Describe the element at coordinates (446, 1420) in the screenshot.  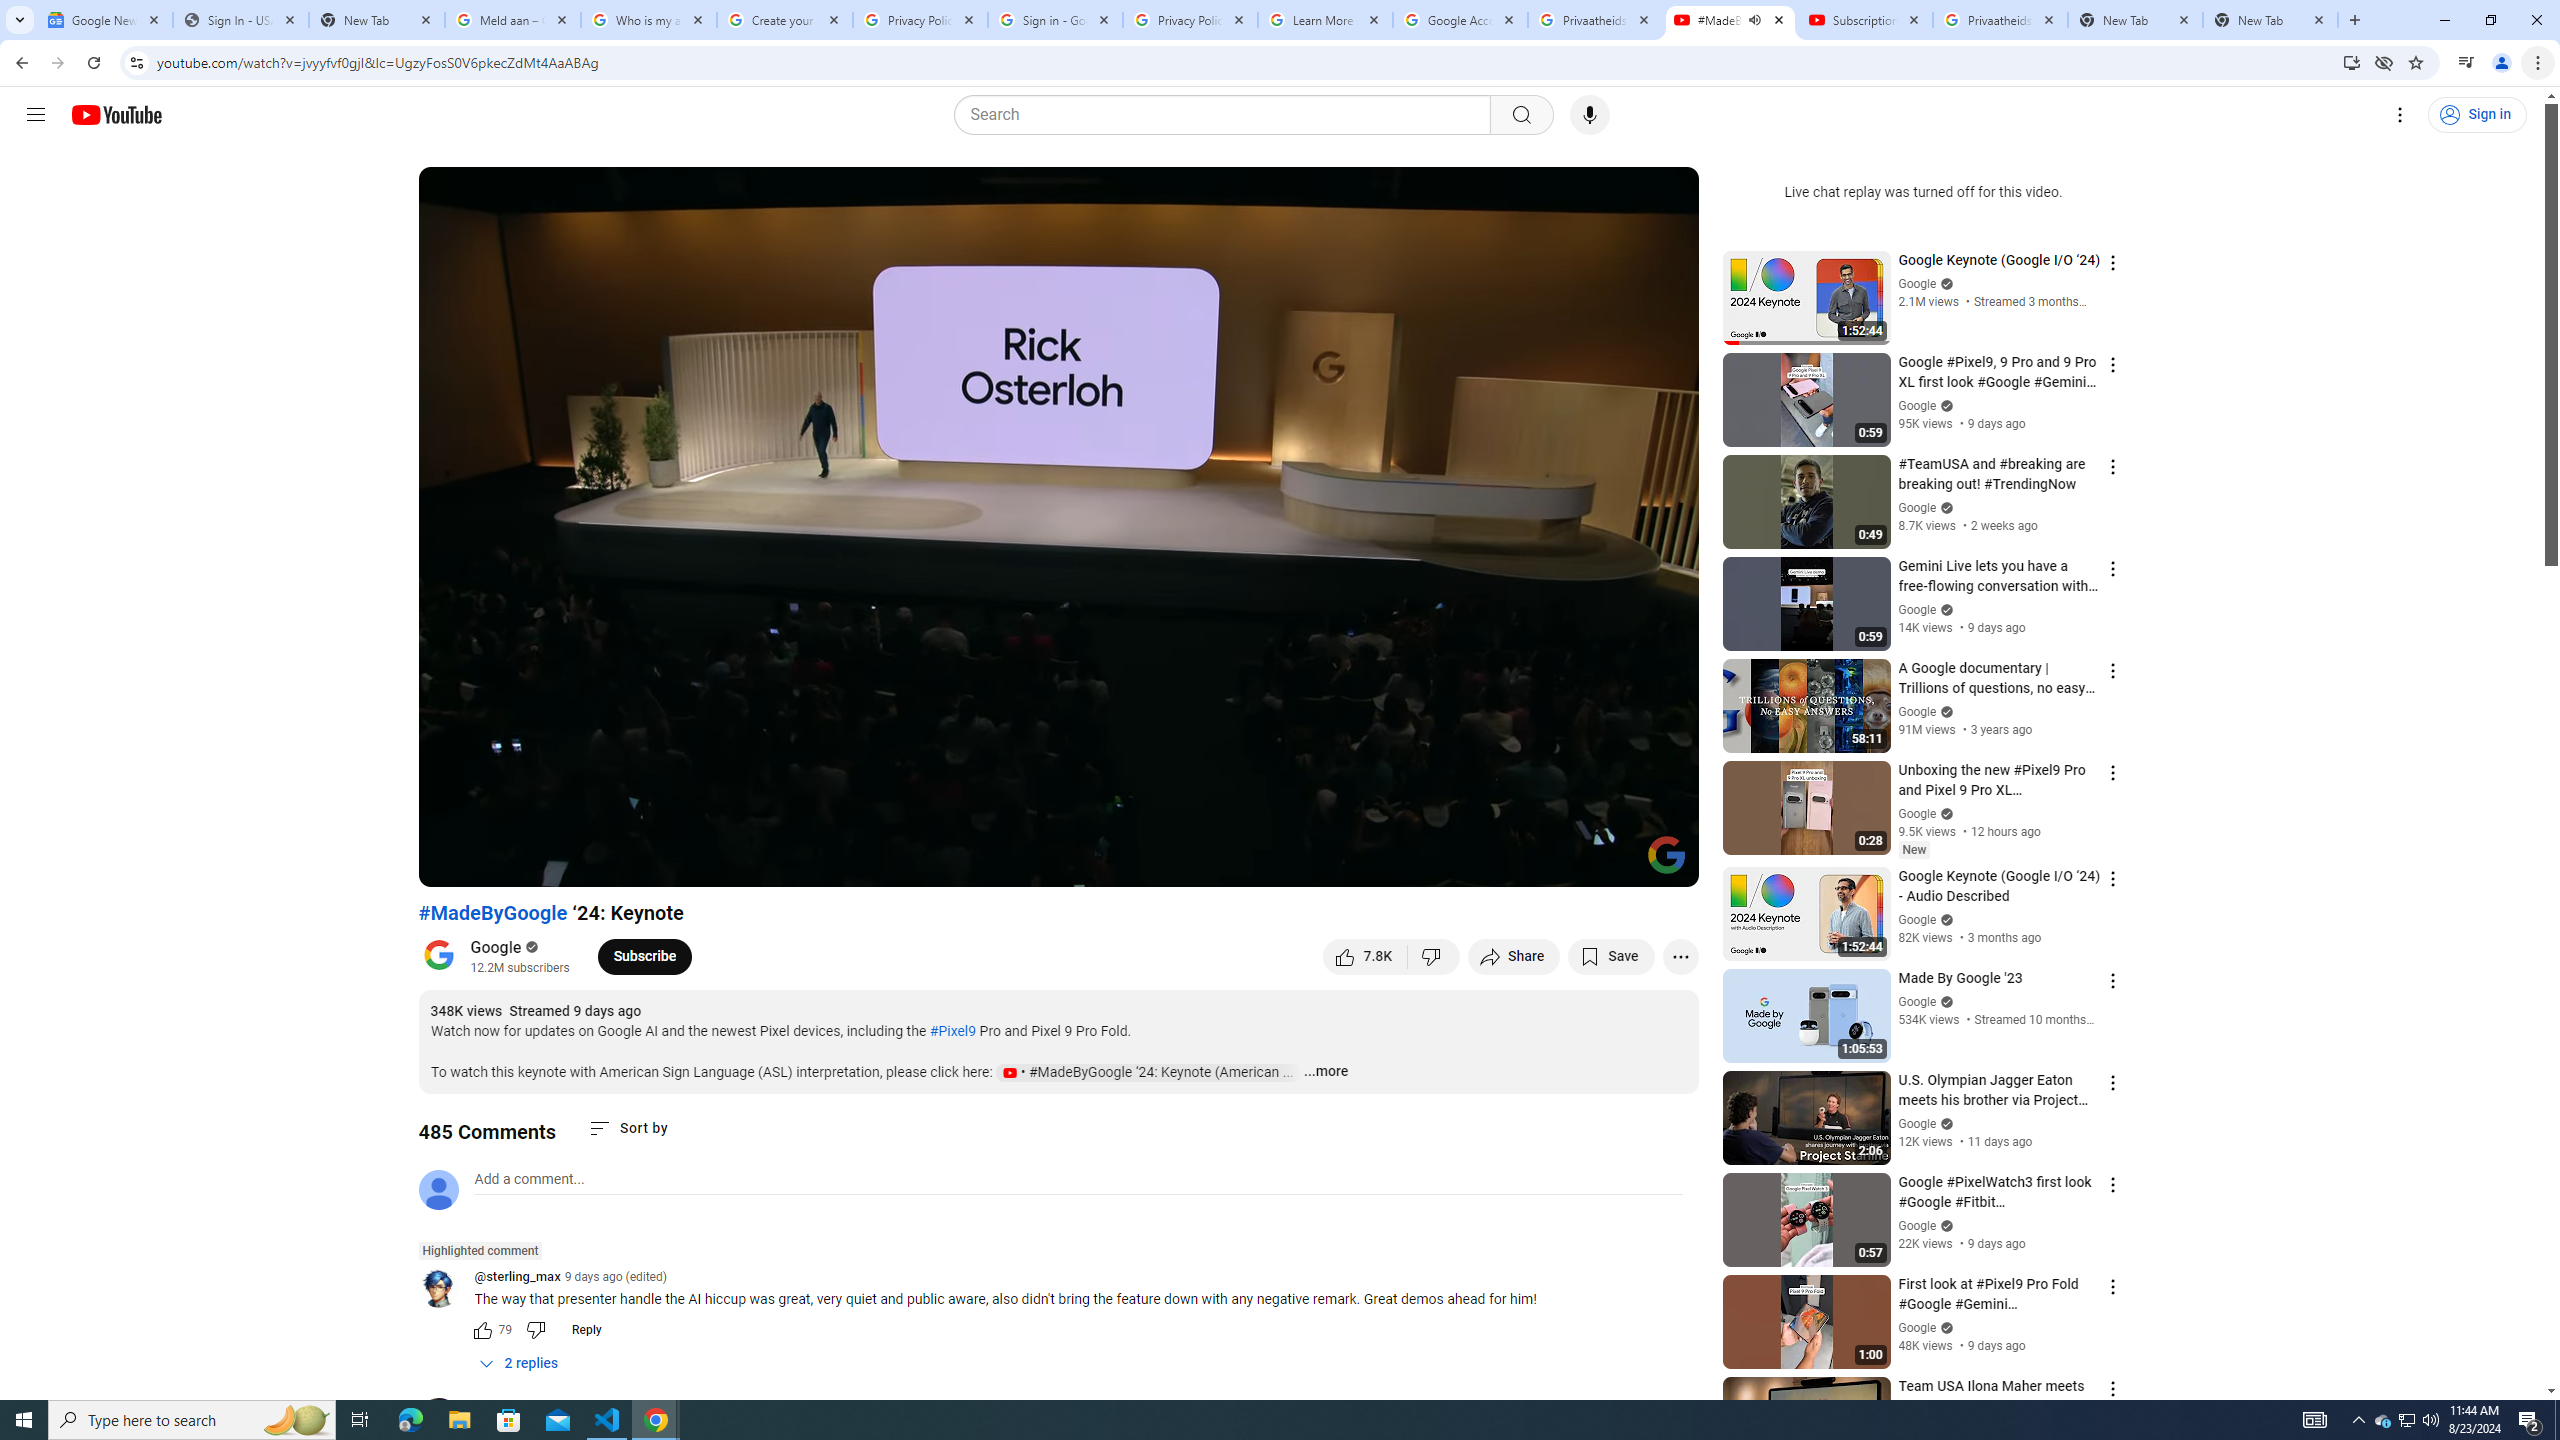
I see `@itsbiju` at that location.